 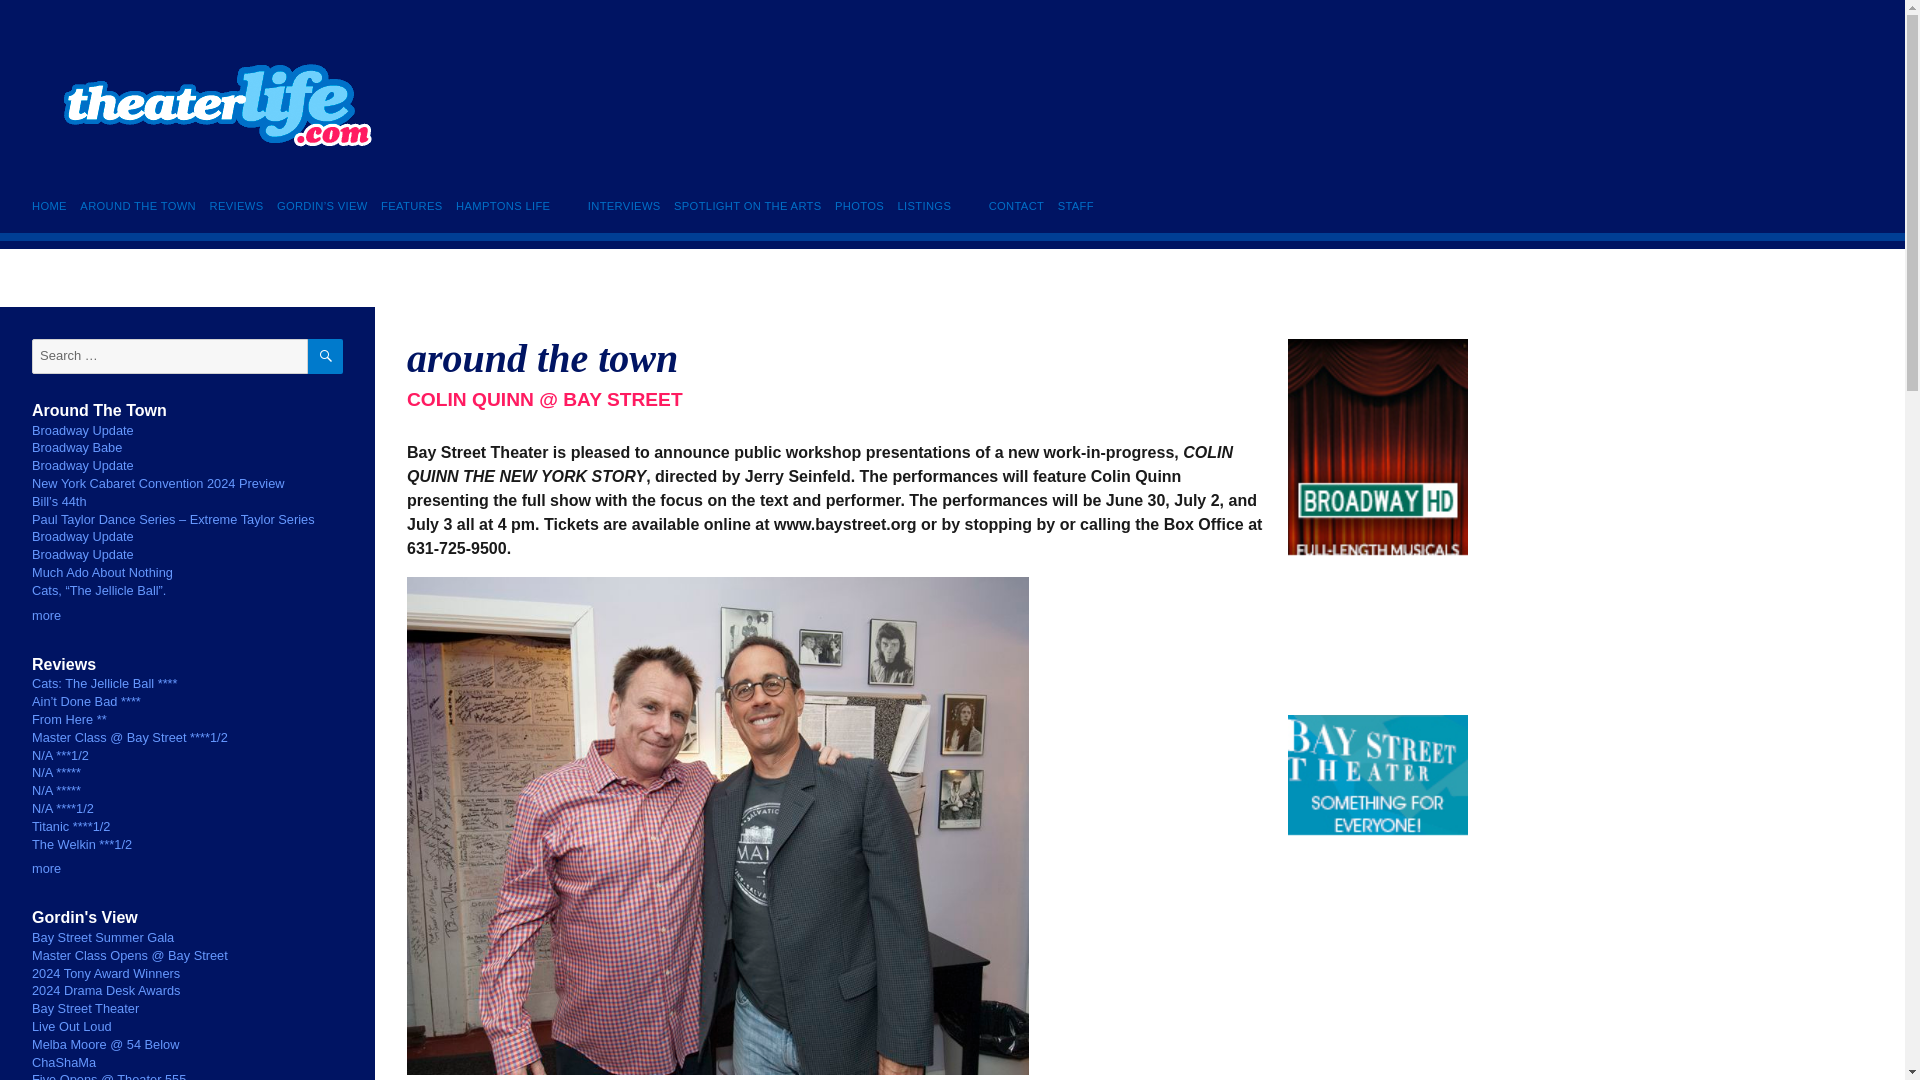 I want to click on PHOTOS, so click(x=858, y=206).